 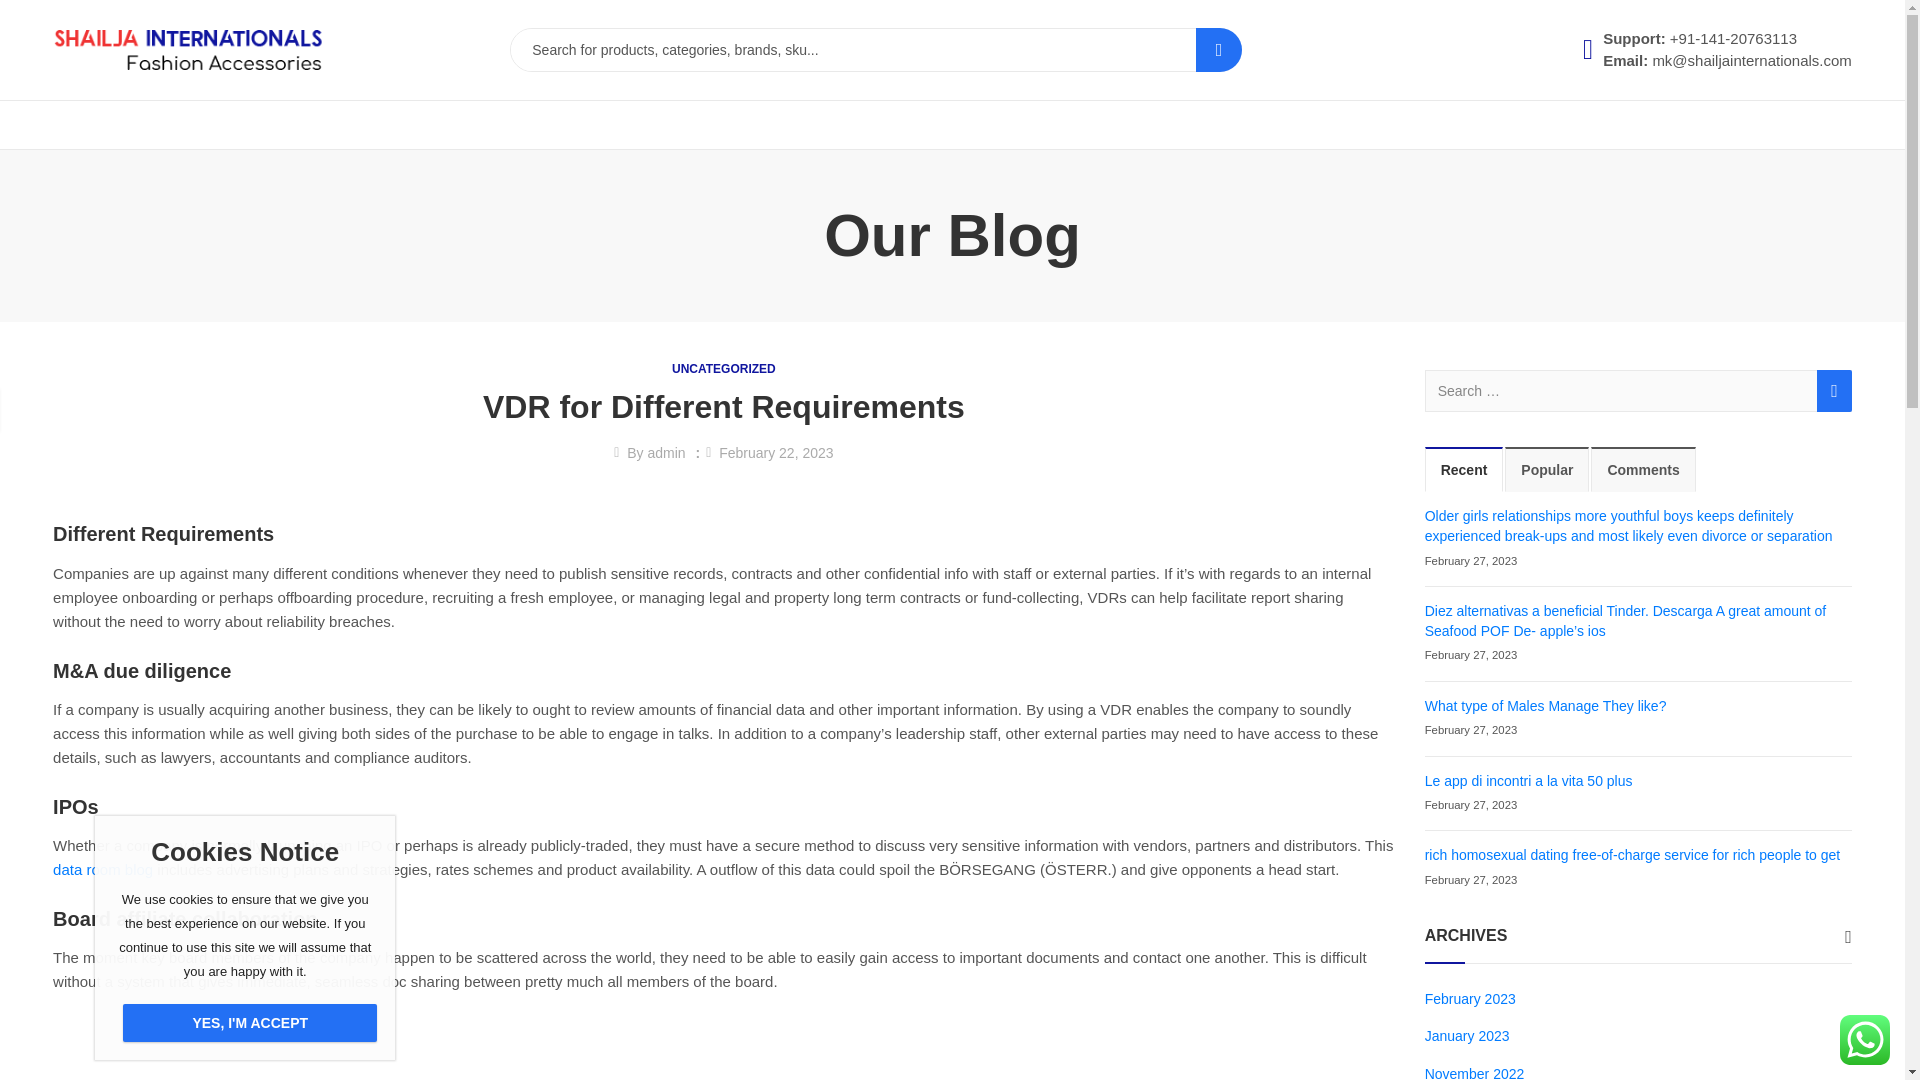 What do you see at coordinates (83, 125) in the screenshot?
I see `HOME` at bounding box center [83, 125].